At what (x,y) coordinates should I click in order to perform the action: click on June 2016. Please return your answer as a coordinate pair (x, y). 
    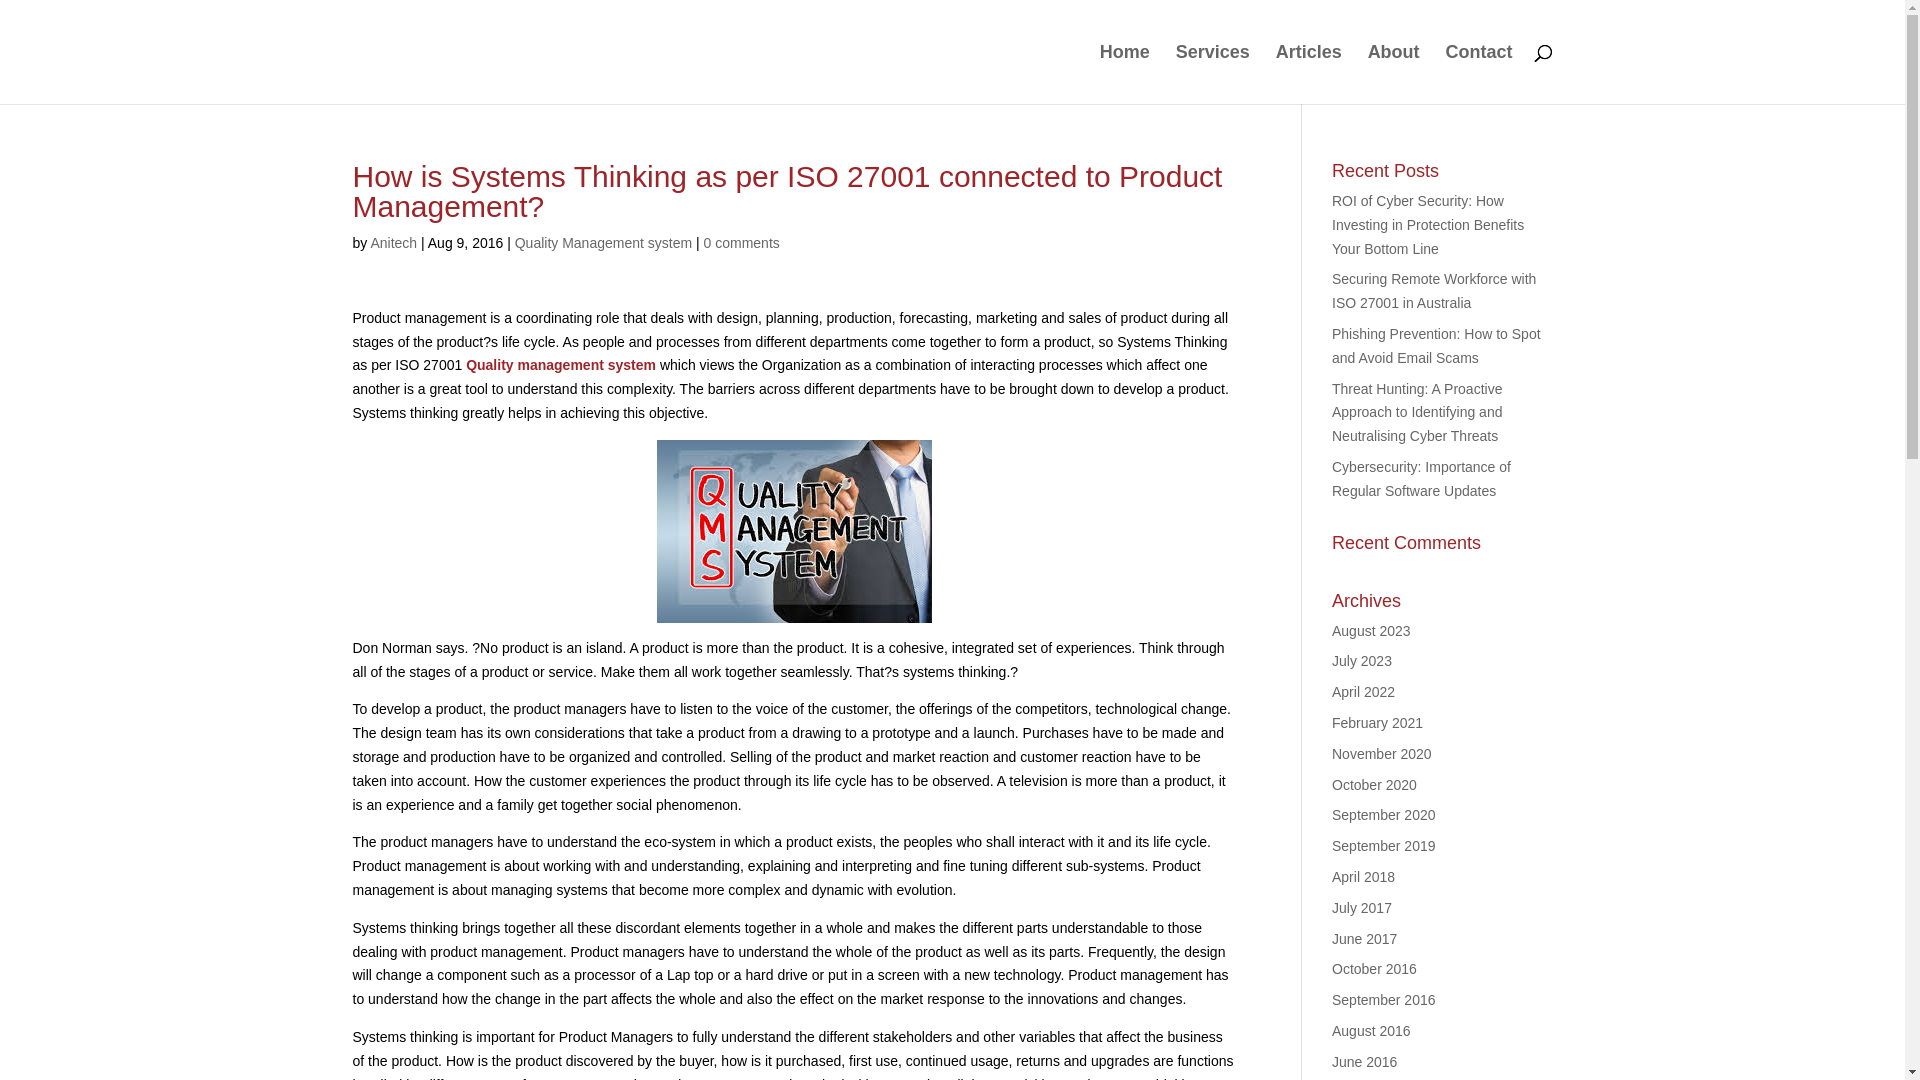
    Looking at the image, I should click on (1364, 1062).